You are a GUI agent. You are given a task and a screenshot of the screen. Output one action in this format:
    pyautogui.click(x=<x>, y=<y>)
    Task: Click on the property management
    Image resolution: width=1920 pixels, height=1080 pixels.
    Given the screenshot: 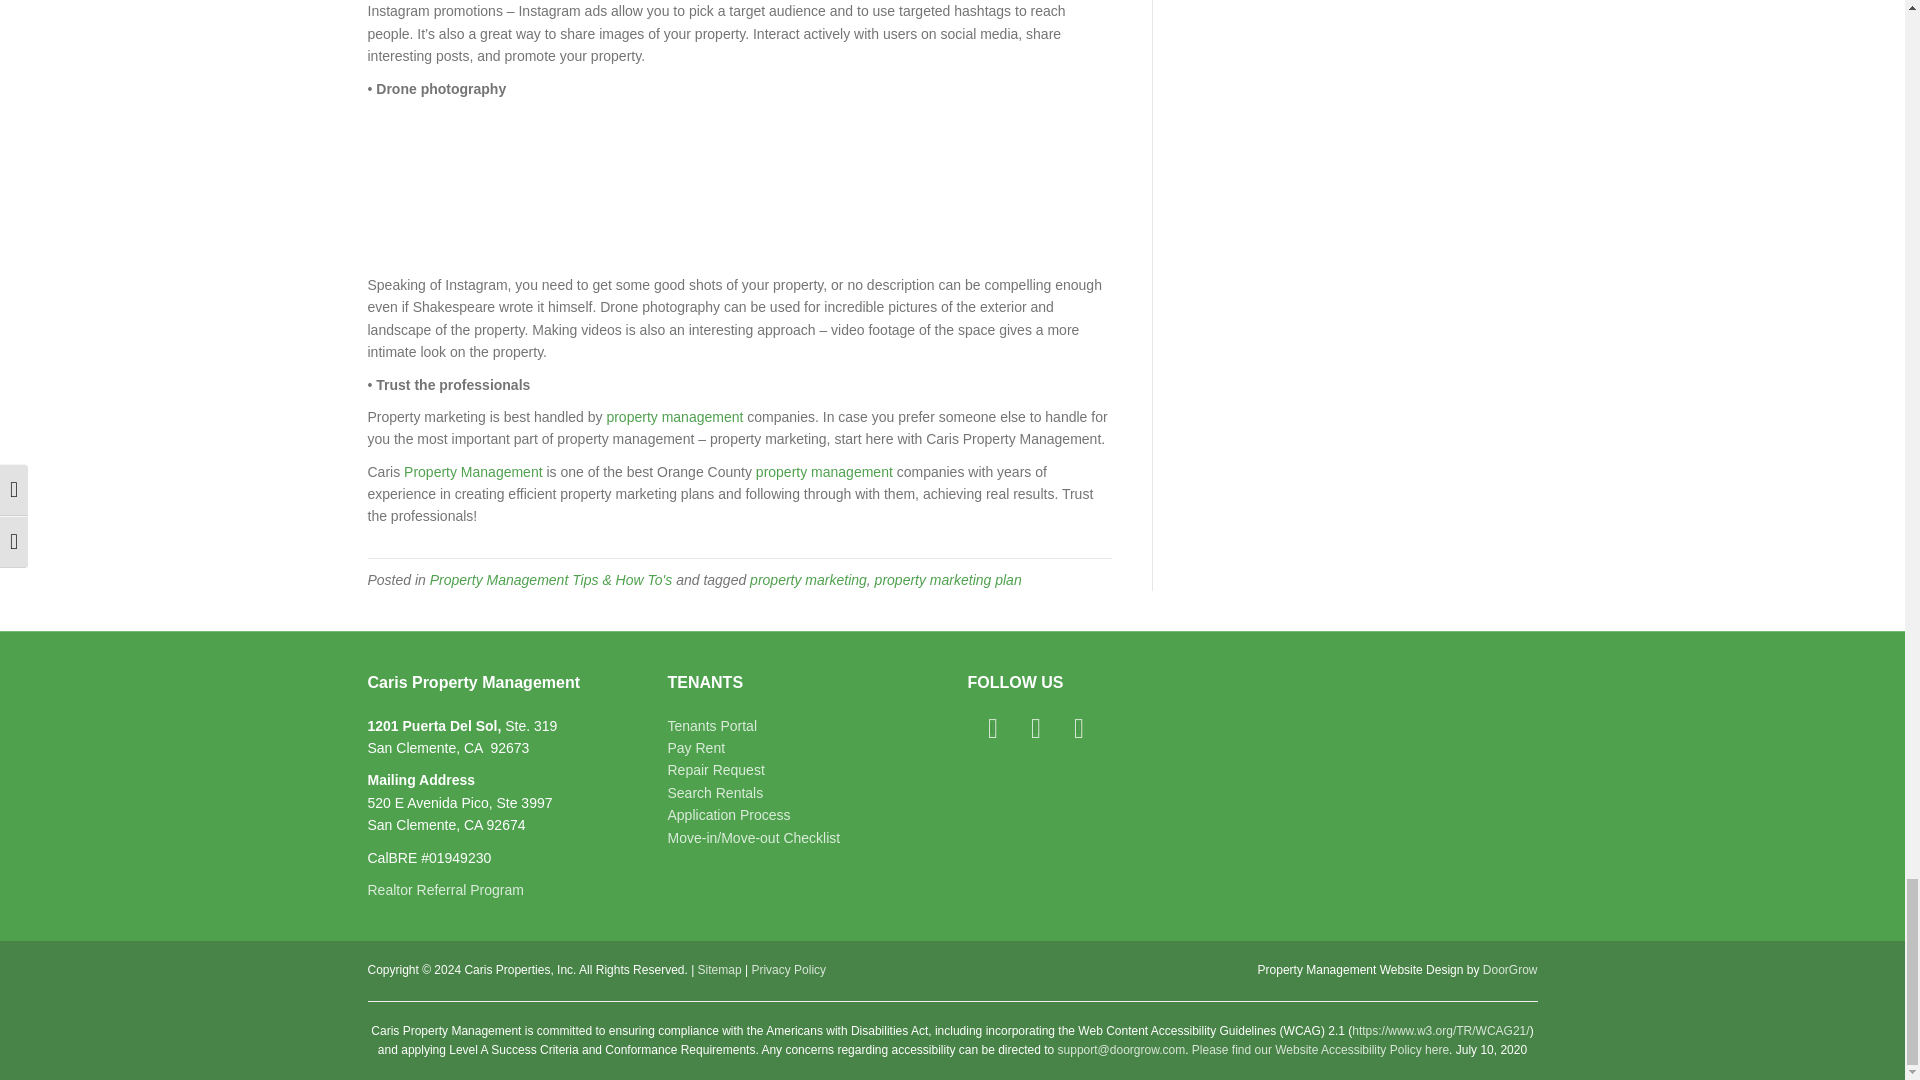 What is the action you would take?
    pyautogui.click(x=824, y=472)
    